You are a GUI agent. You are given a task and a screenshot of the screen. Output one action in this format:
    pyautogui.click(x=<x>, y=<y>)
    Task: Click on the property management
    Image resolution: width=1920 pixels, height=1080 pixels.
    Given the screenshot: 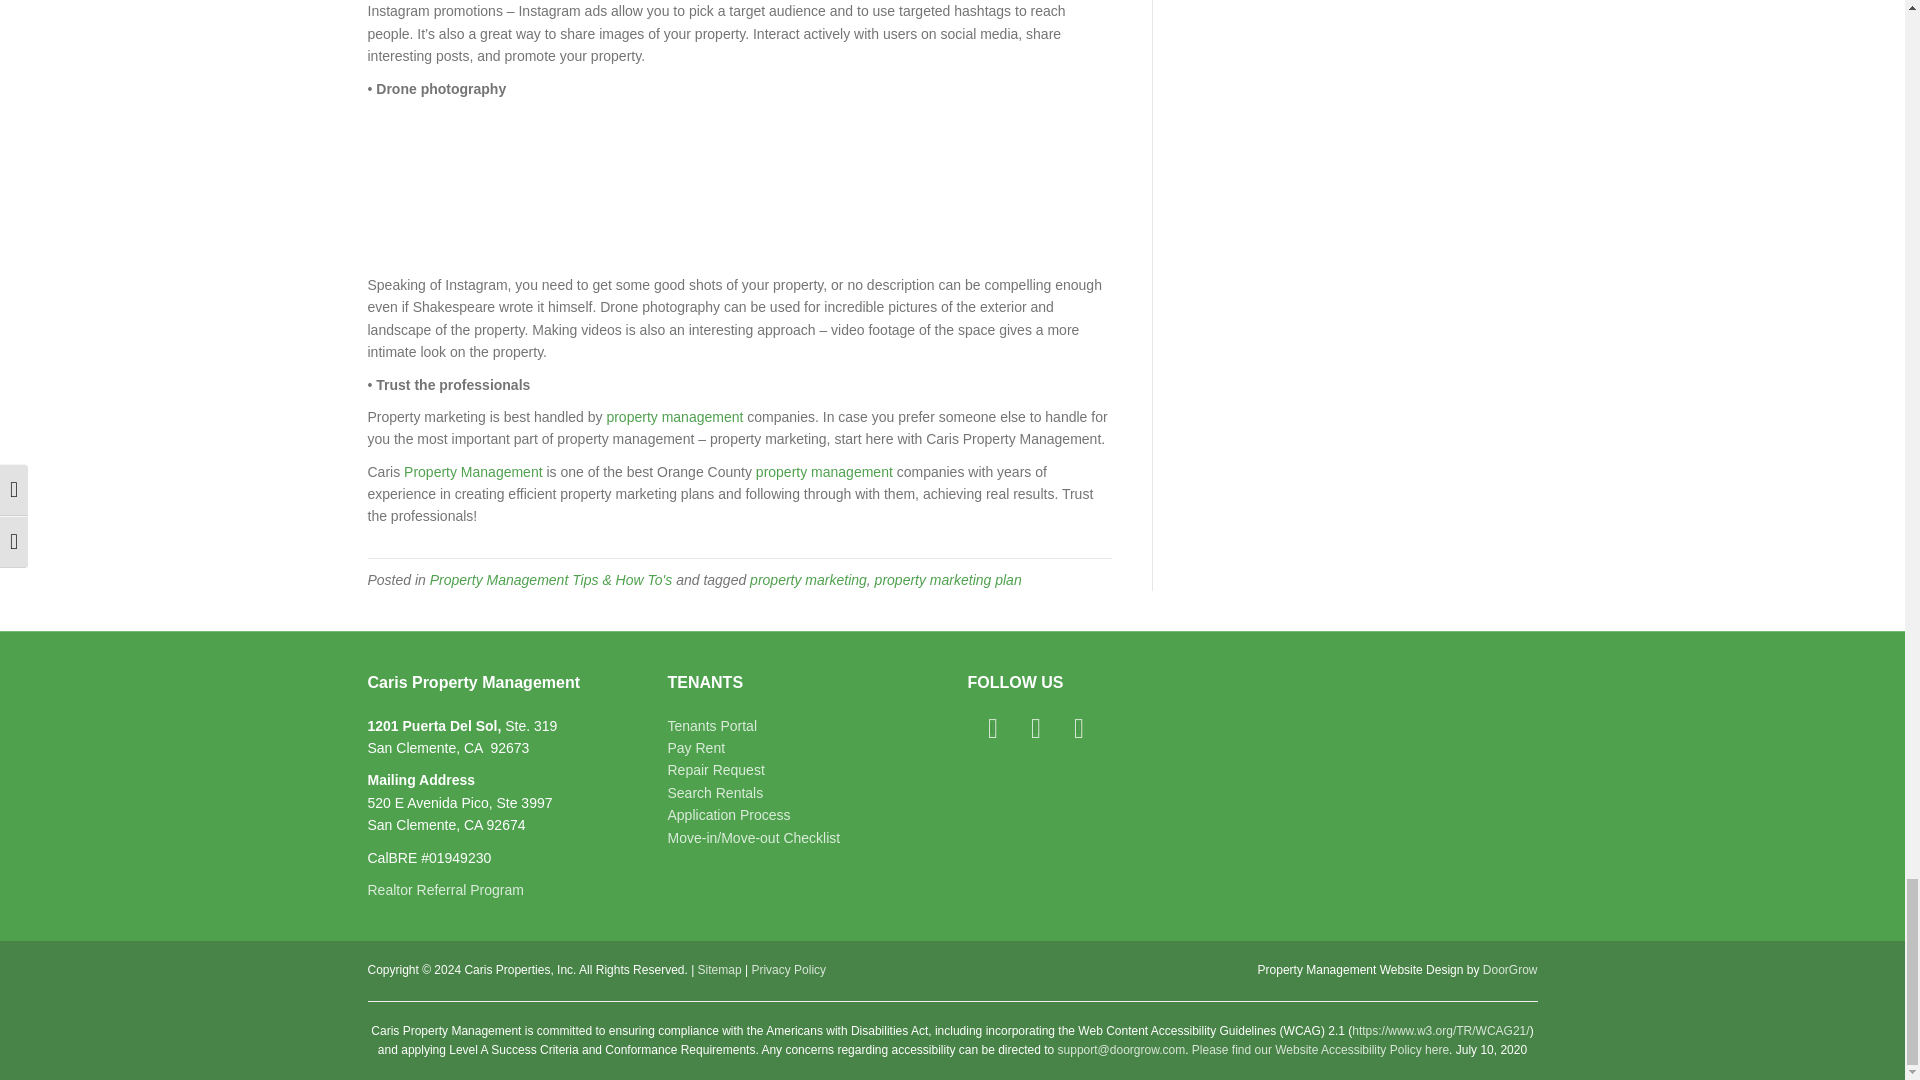 What is the action you would take?
    pyautogui.click(x=824, y=472)
    